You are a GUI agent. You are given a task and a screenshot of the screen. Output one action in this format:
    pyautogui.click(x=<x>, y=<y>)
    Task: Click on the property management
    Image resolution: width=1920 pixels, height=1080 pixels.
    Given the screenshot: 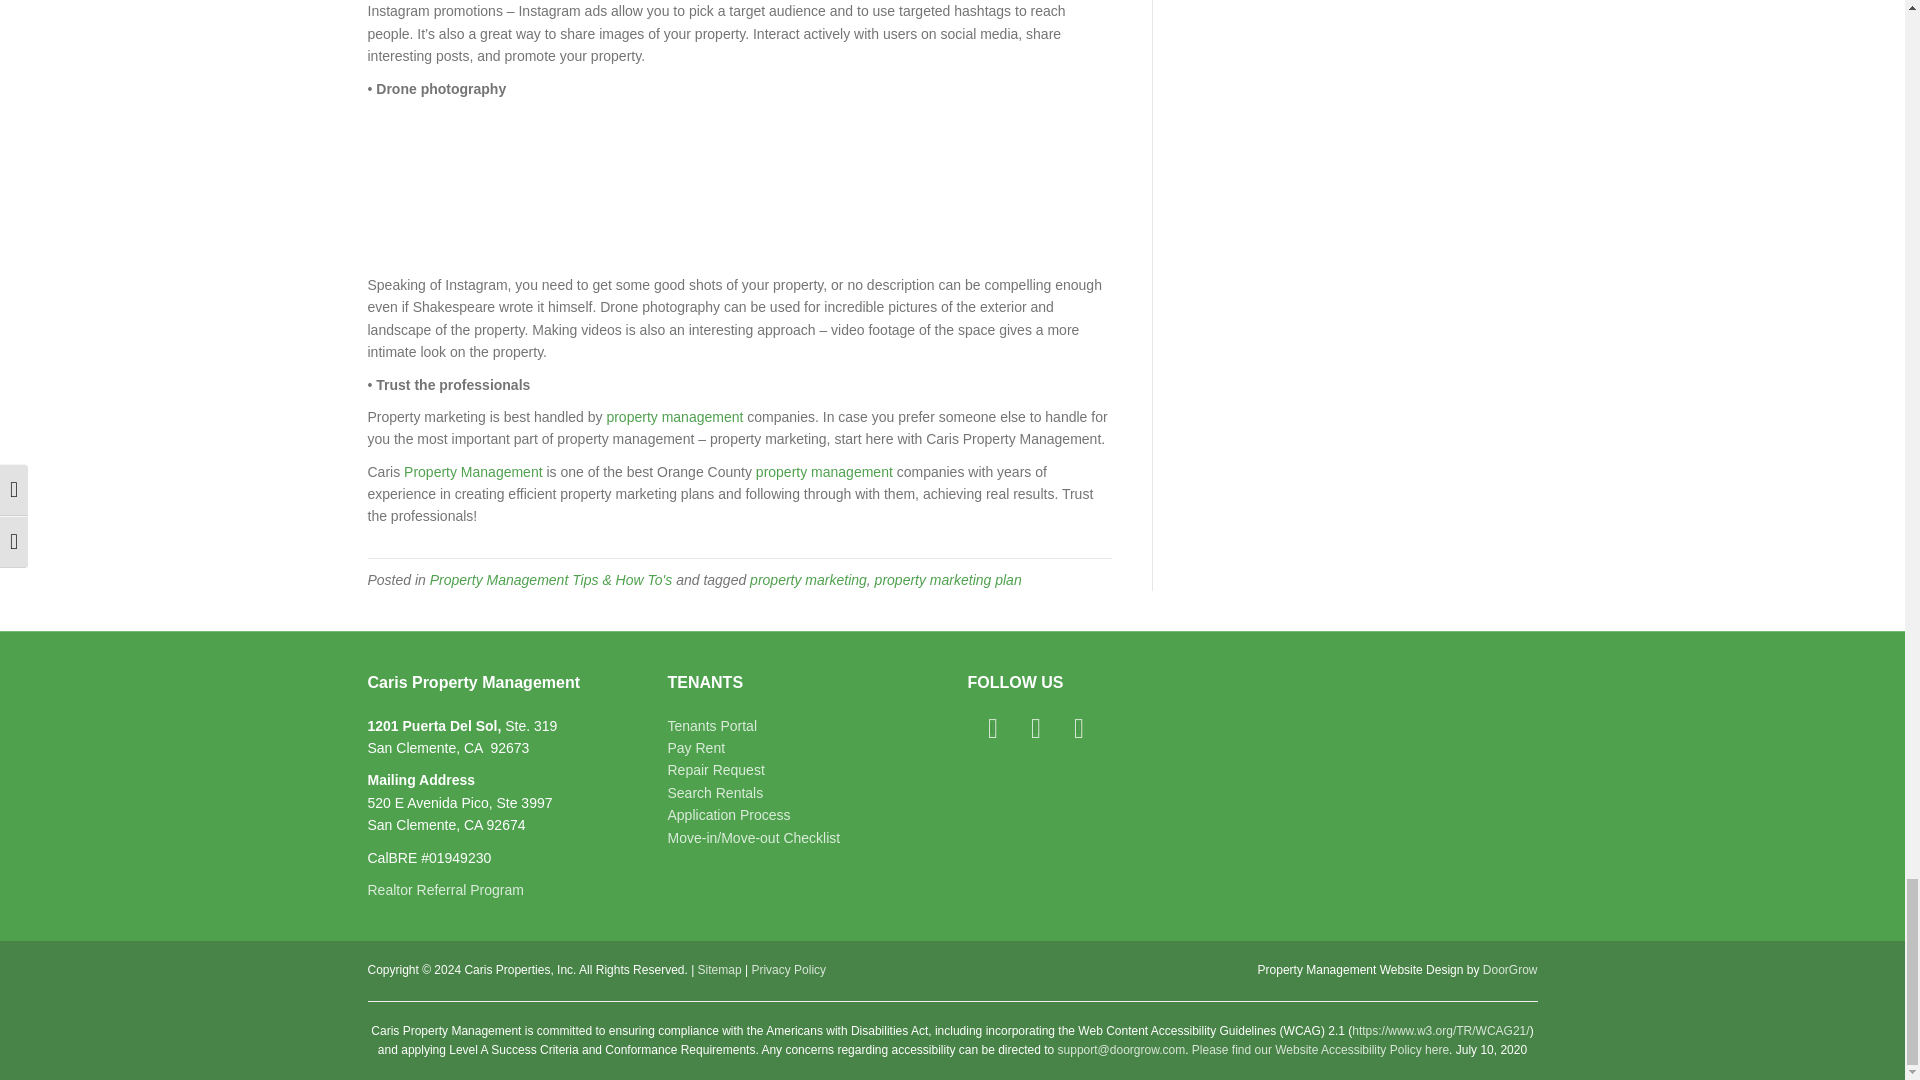 What is the action you would take?
    pyautogui.click(x=824, y=472)
    